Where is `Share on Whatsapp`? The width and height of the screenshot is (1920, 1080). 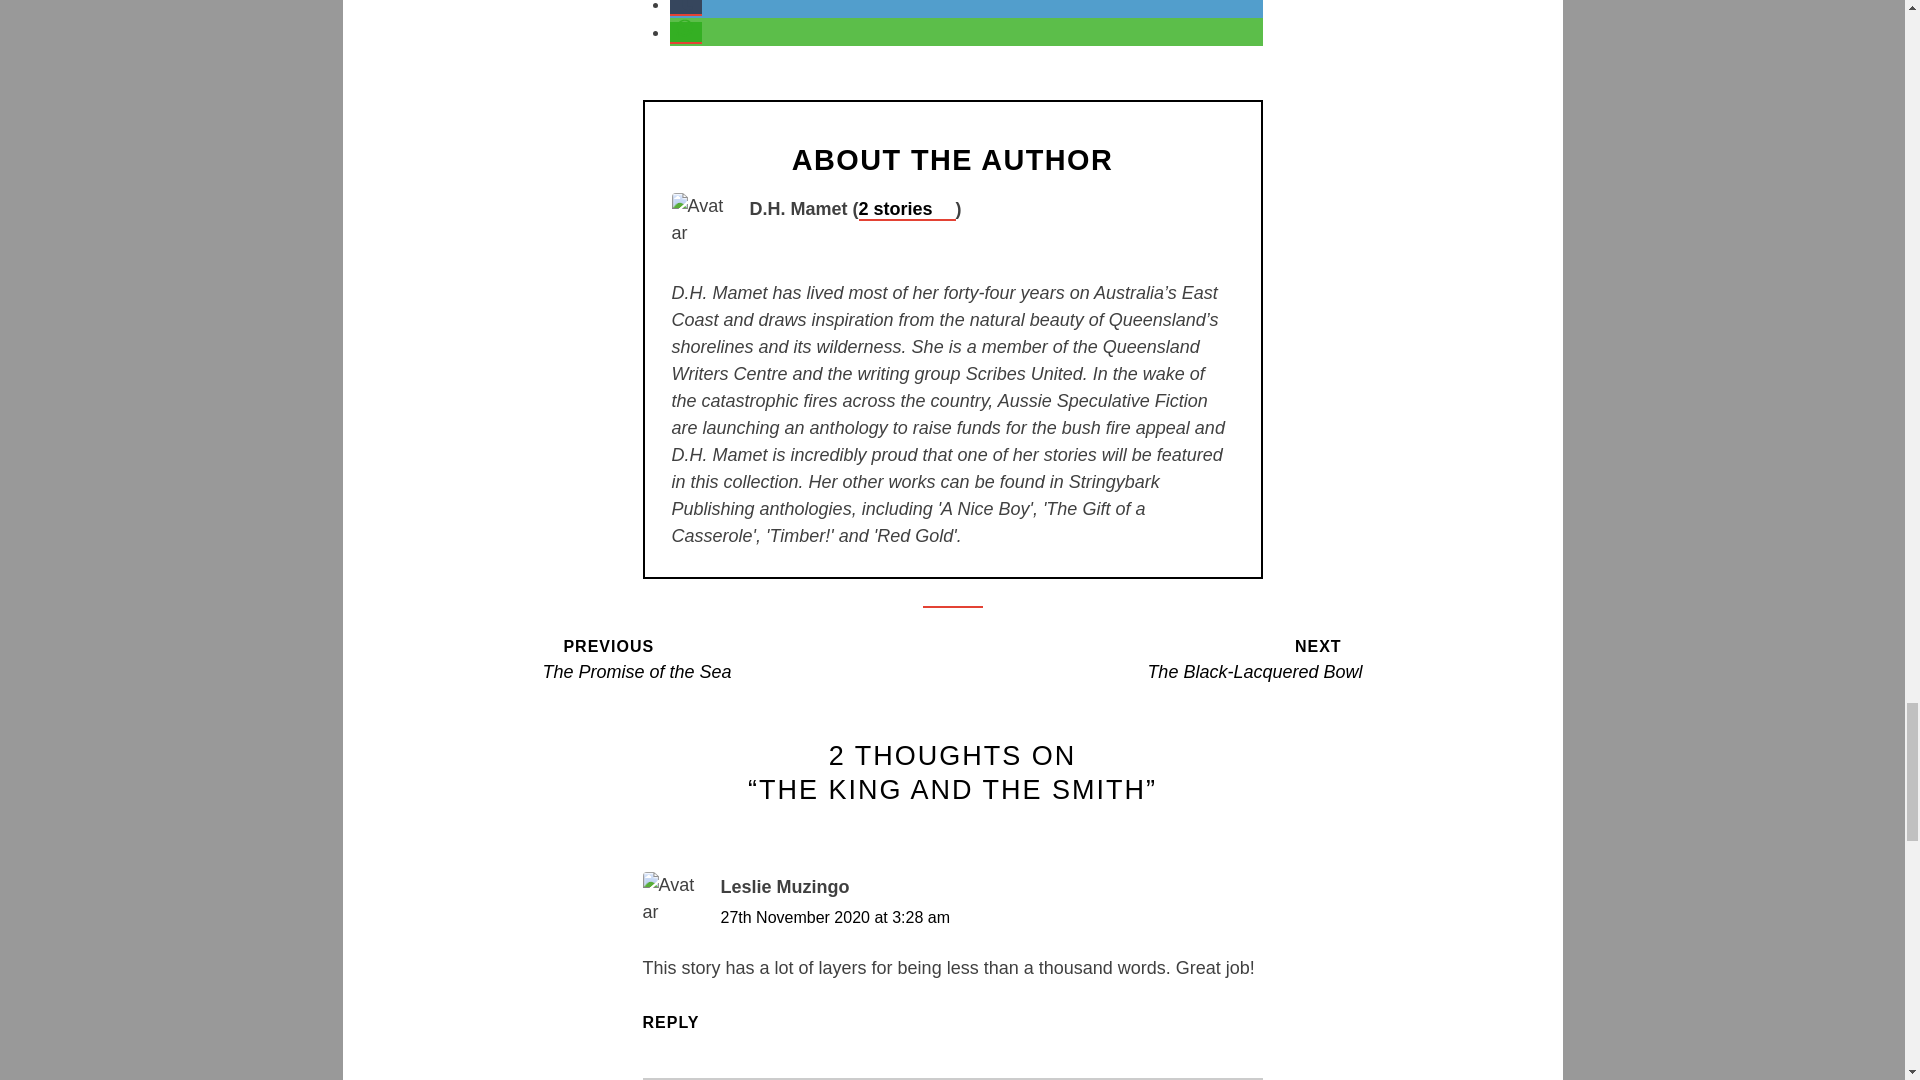
Share on Whatsapp is located at coordinates (686, 32).